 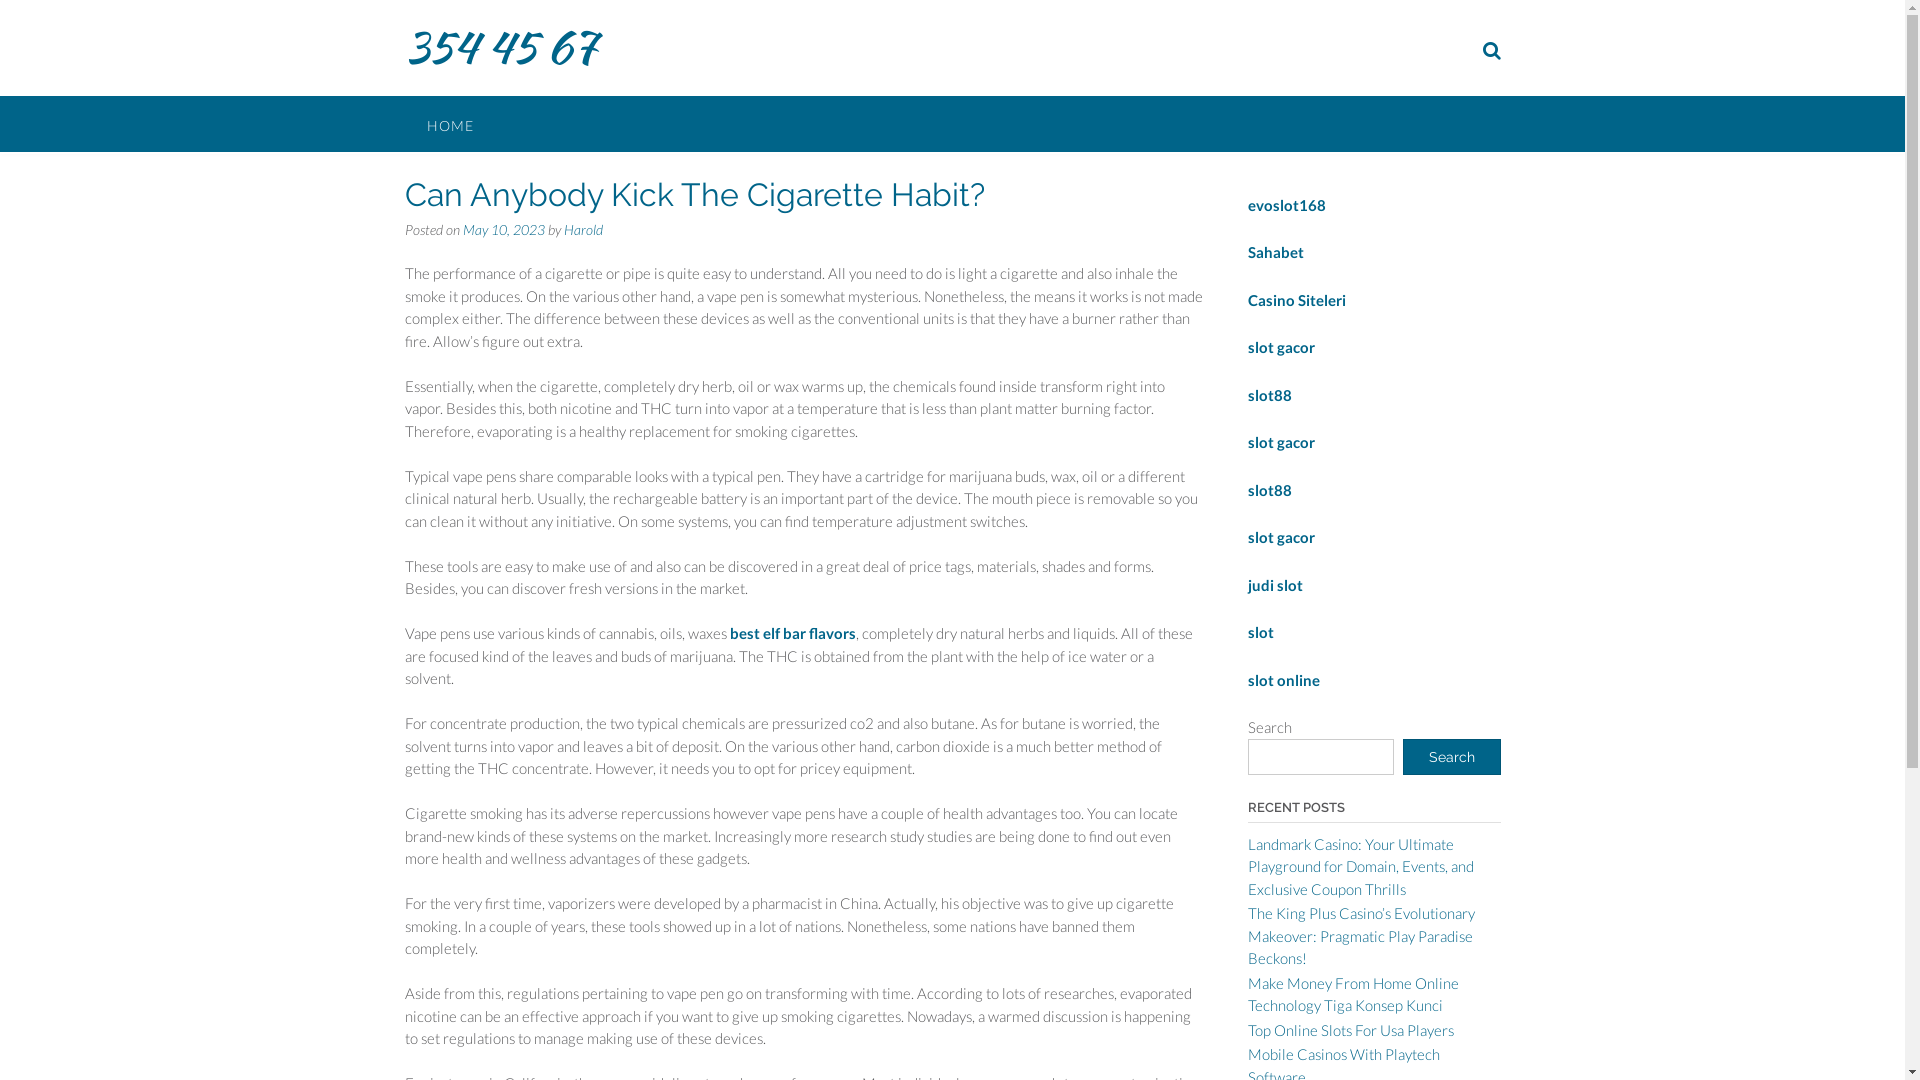 I want to click on slot, so click(x=1261, y=632).